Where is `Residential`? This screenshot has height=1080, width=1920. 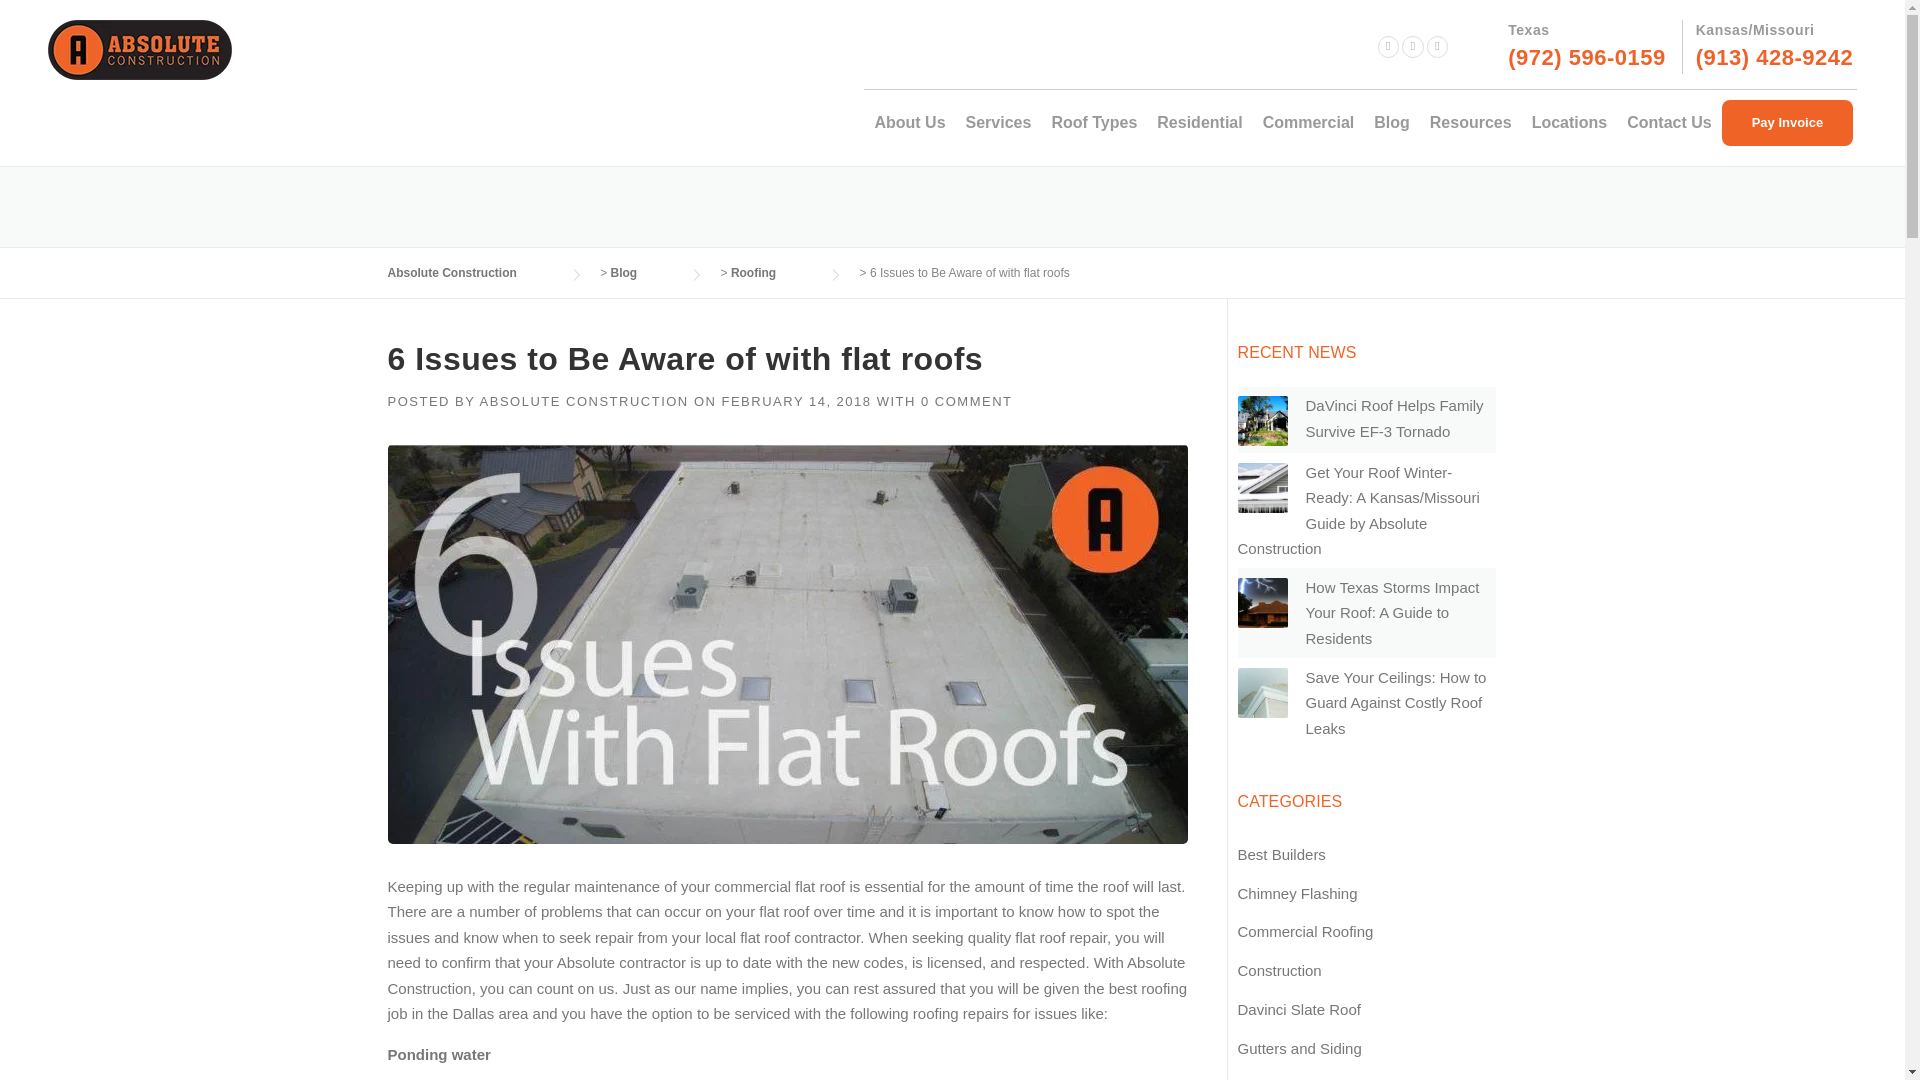 Residential is located at coordinates (1198, 122).